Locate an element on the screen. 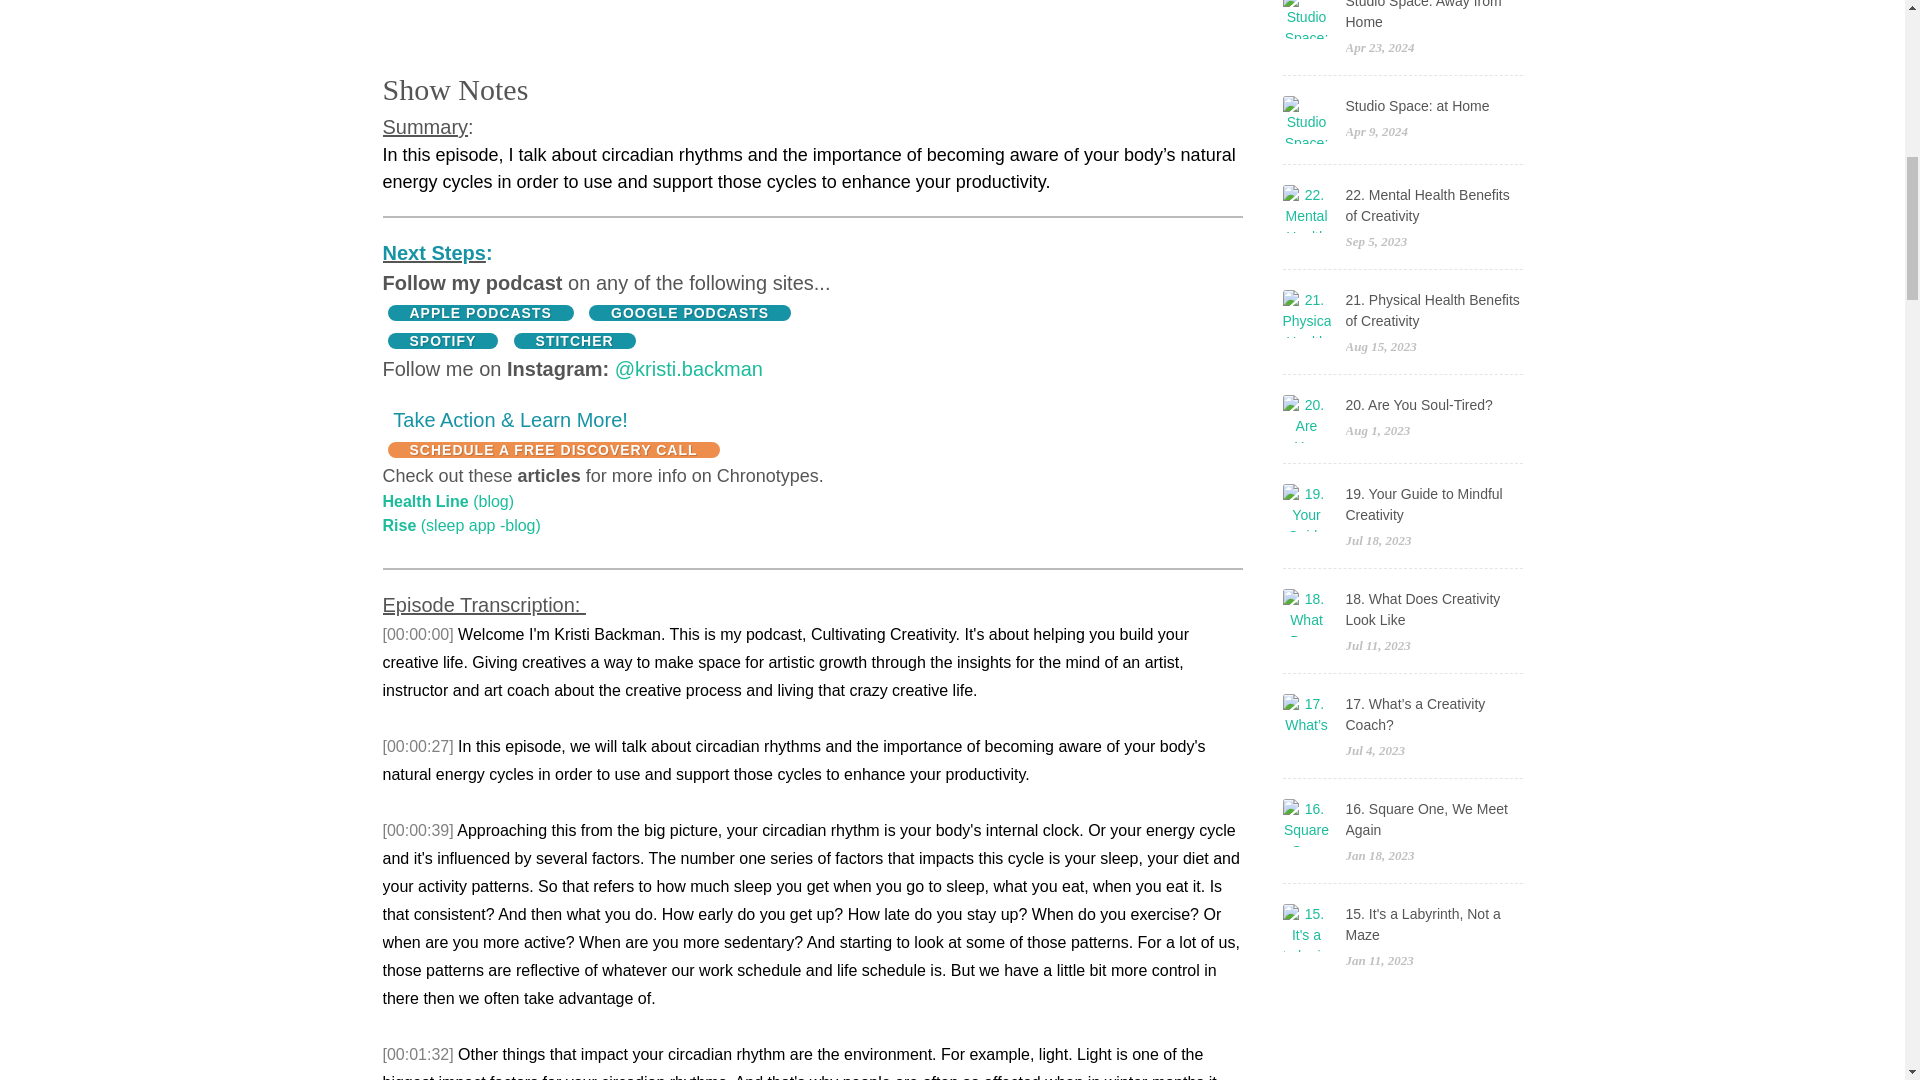 This screenshot has height=1080, width=1920. Embed Player is located at coordinates (812, 30).